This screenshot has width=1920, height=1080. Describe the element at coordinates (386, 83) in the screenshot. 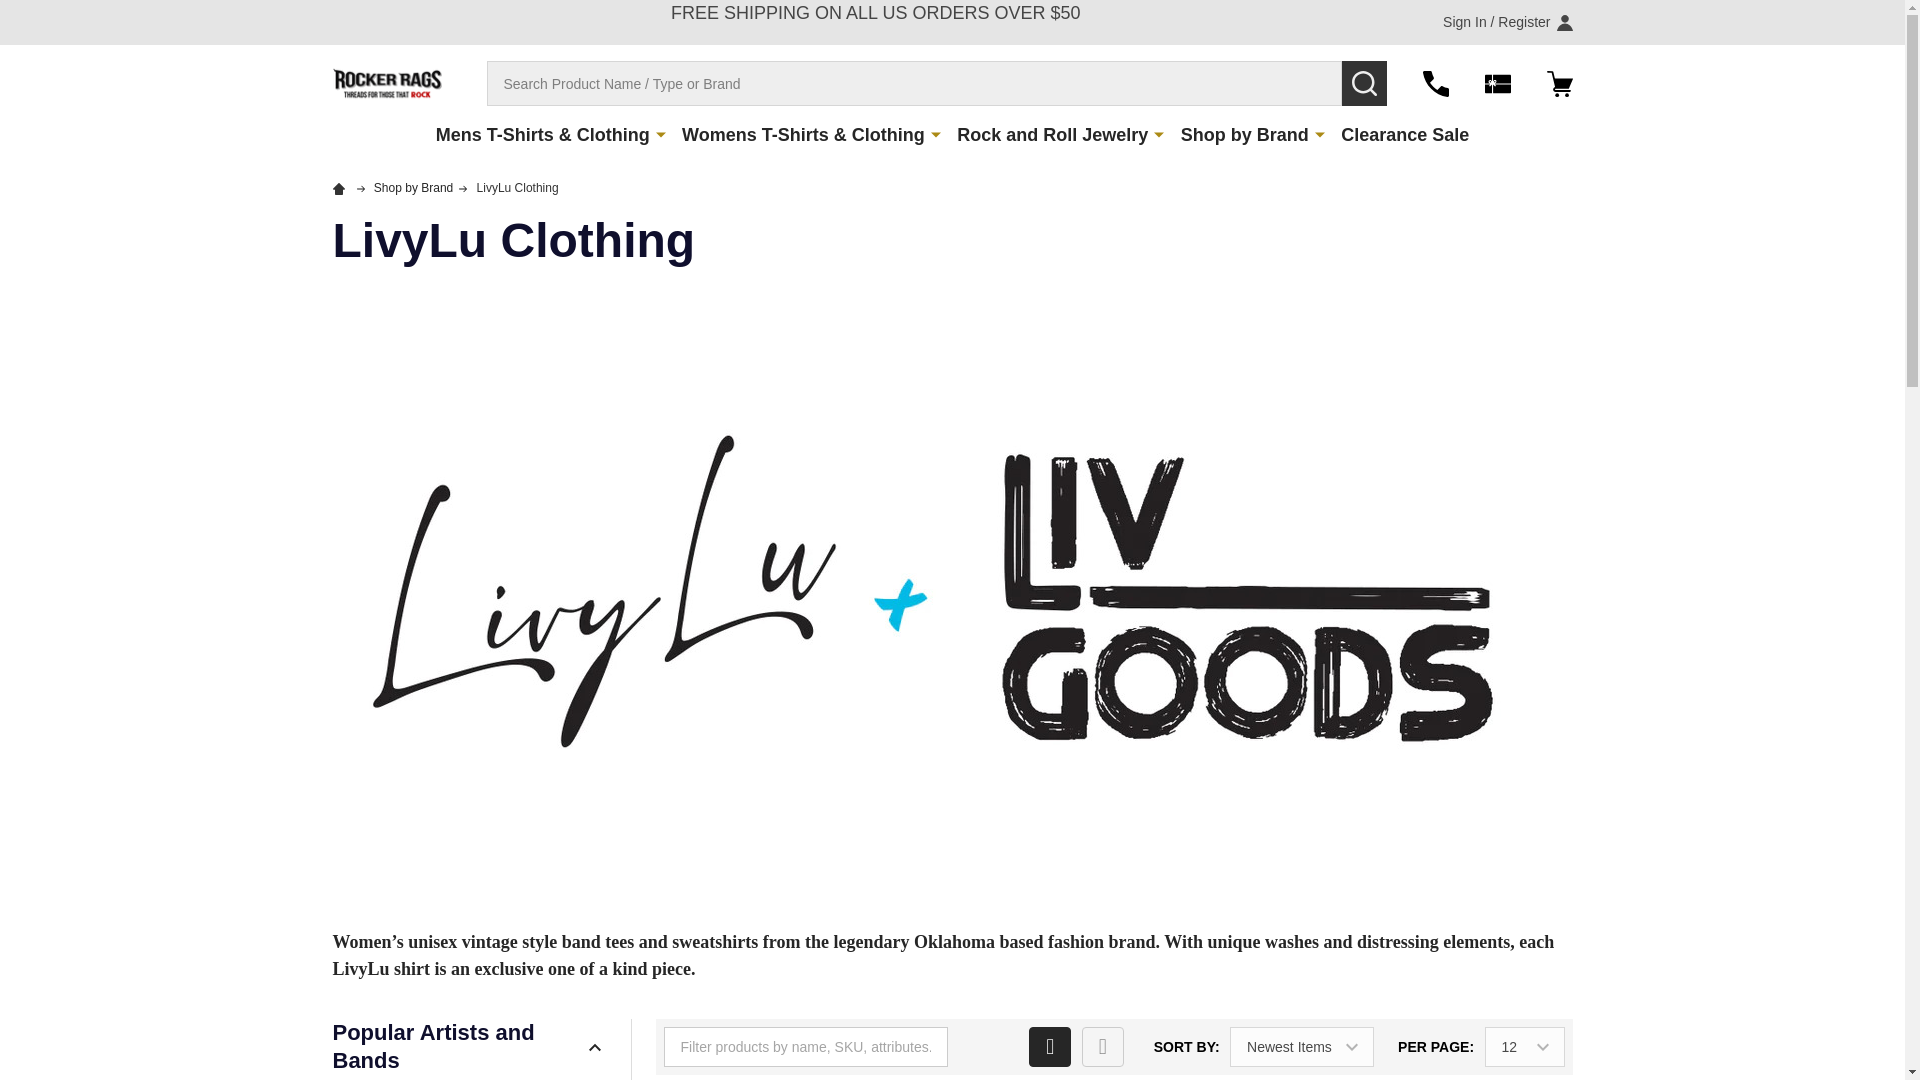

I see `Rocker Rags` at that location.